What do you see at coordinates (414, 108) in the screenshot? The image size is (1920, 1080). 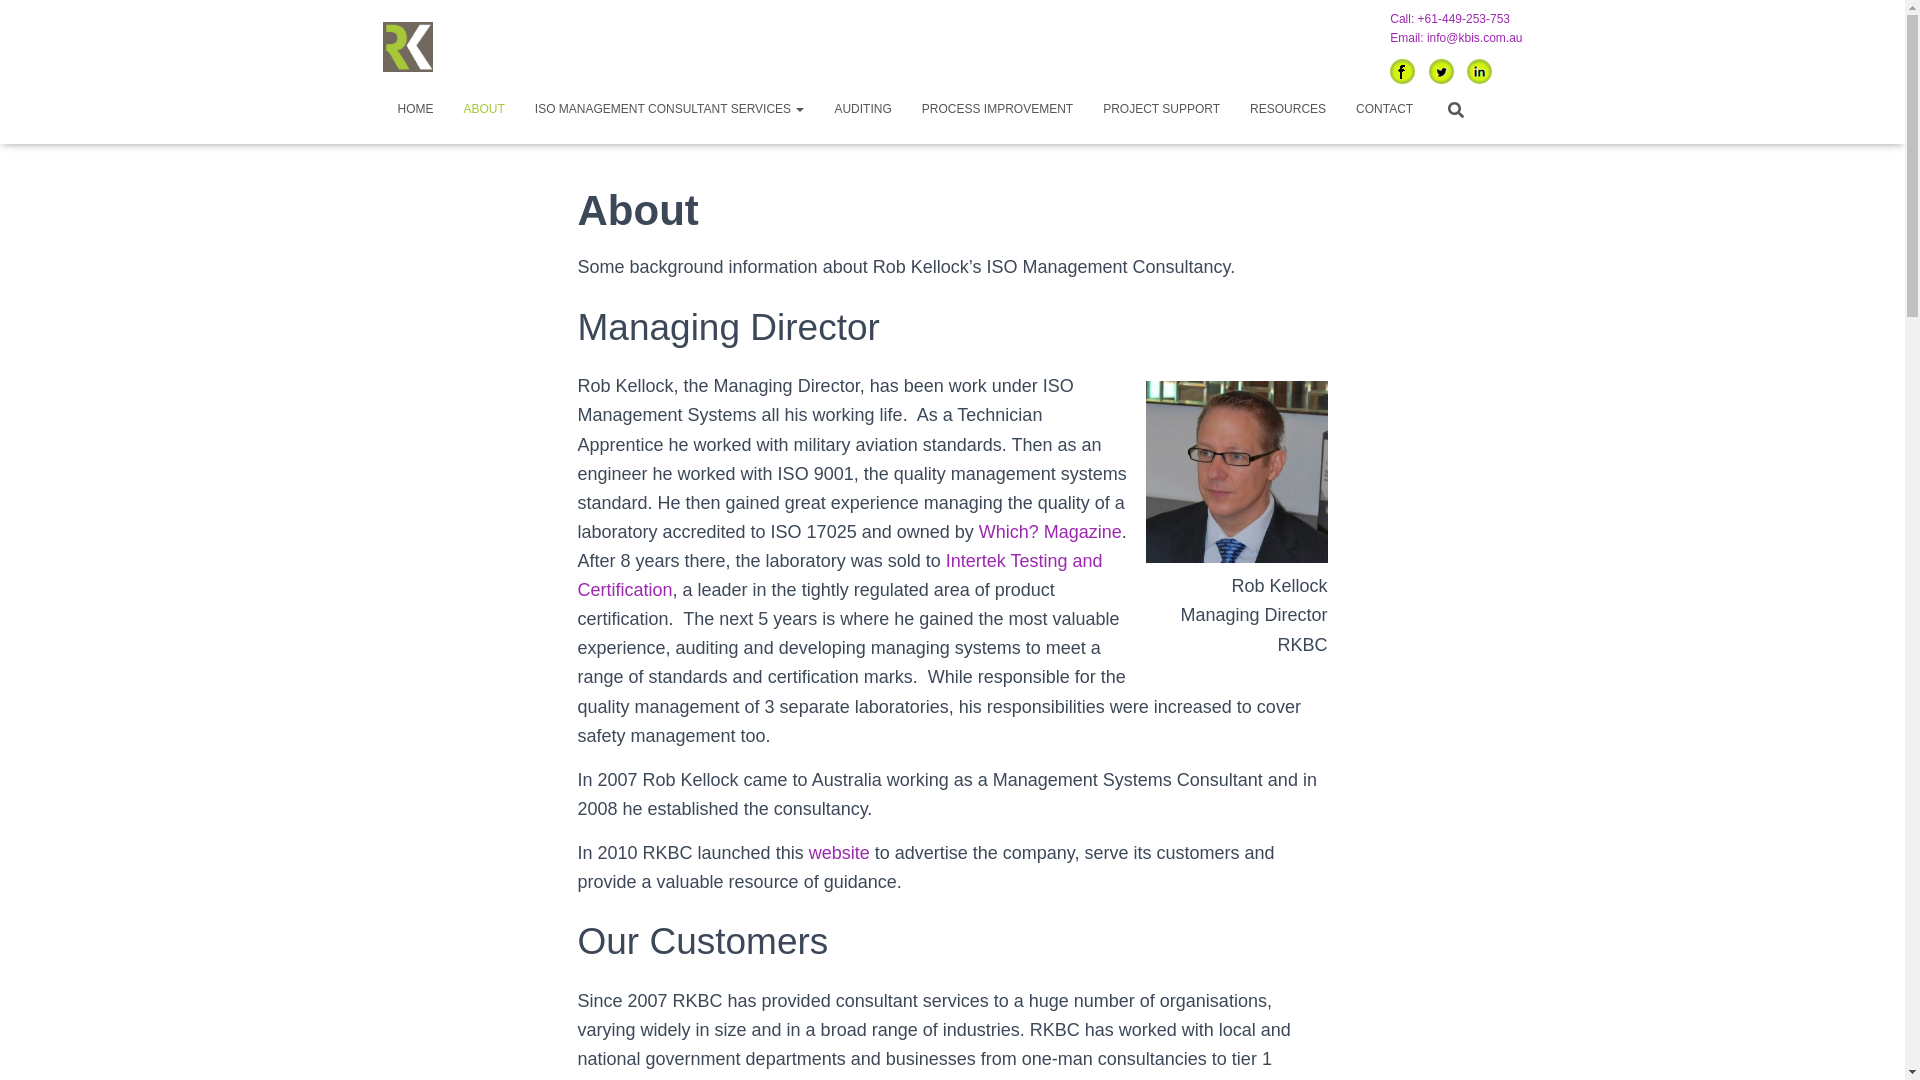 I see `HOME` at bounding box center [414, 108].